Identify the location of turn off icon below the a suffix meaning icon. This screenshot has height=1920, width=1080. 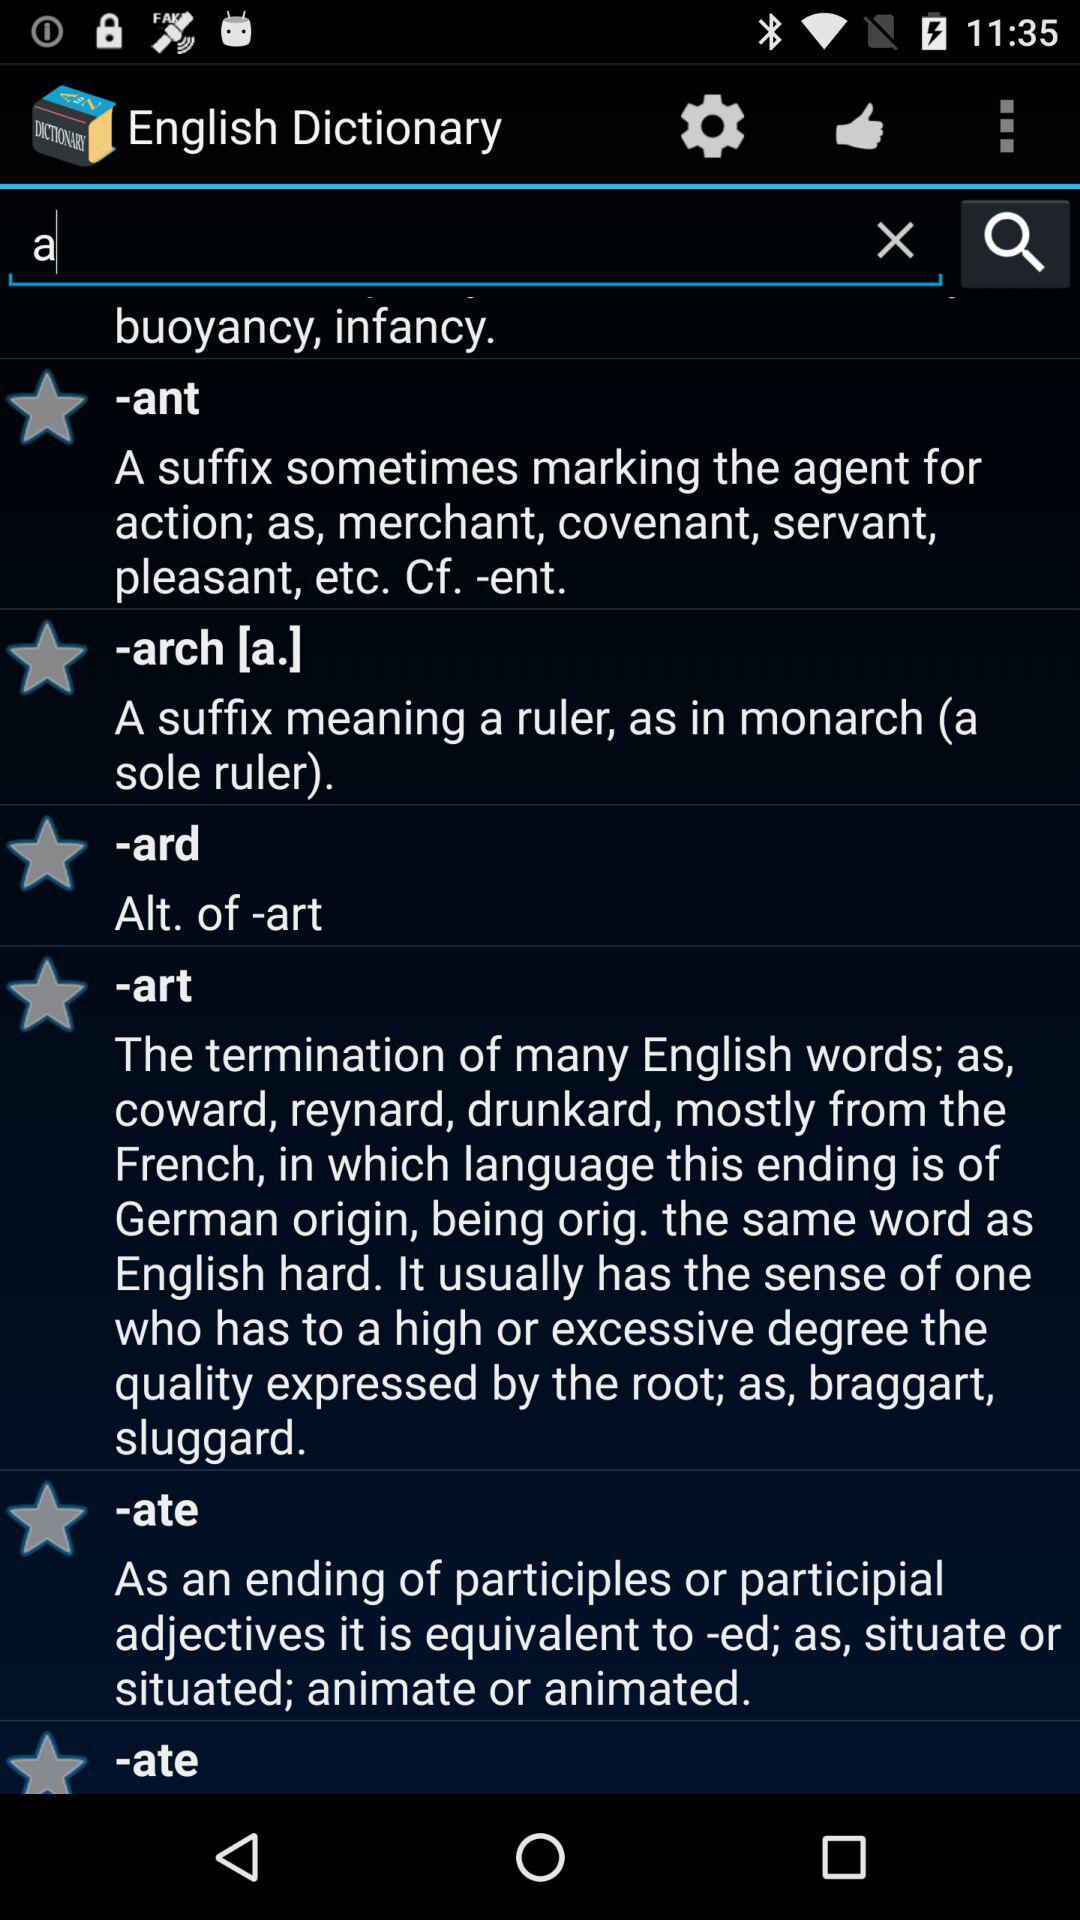
(54, 852).